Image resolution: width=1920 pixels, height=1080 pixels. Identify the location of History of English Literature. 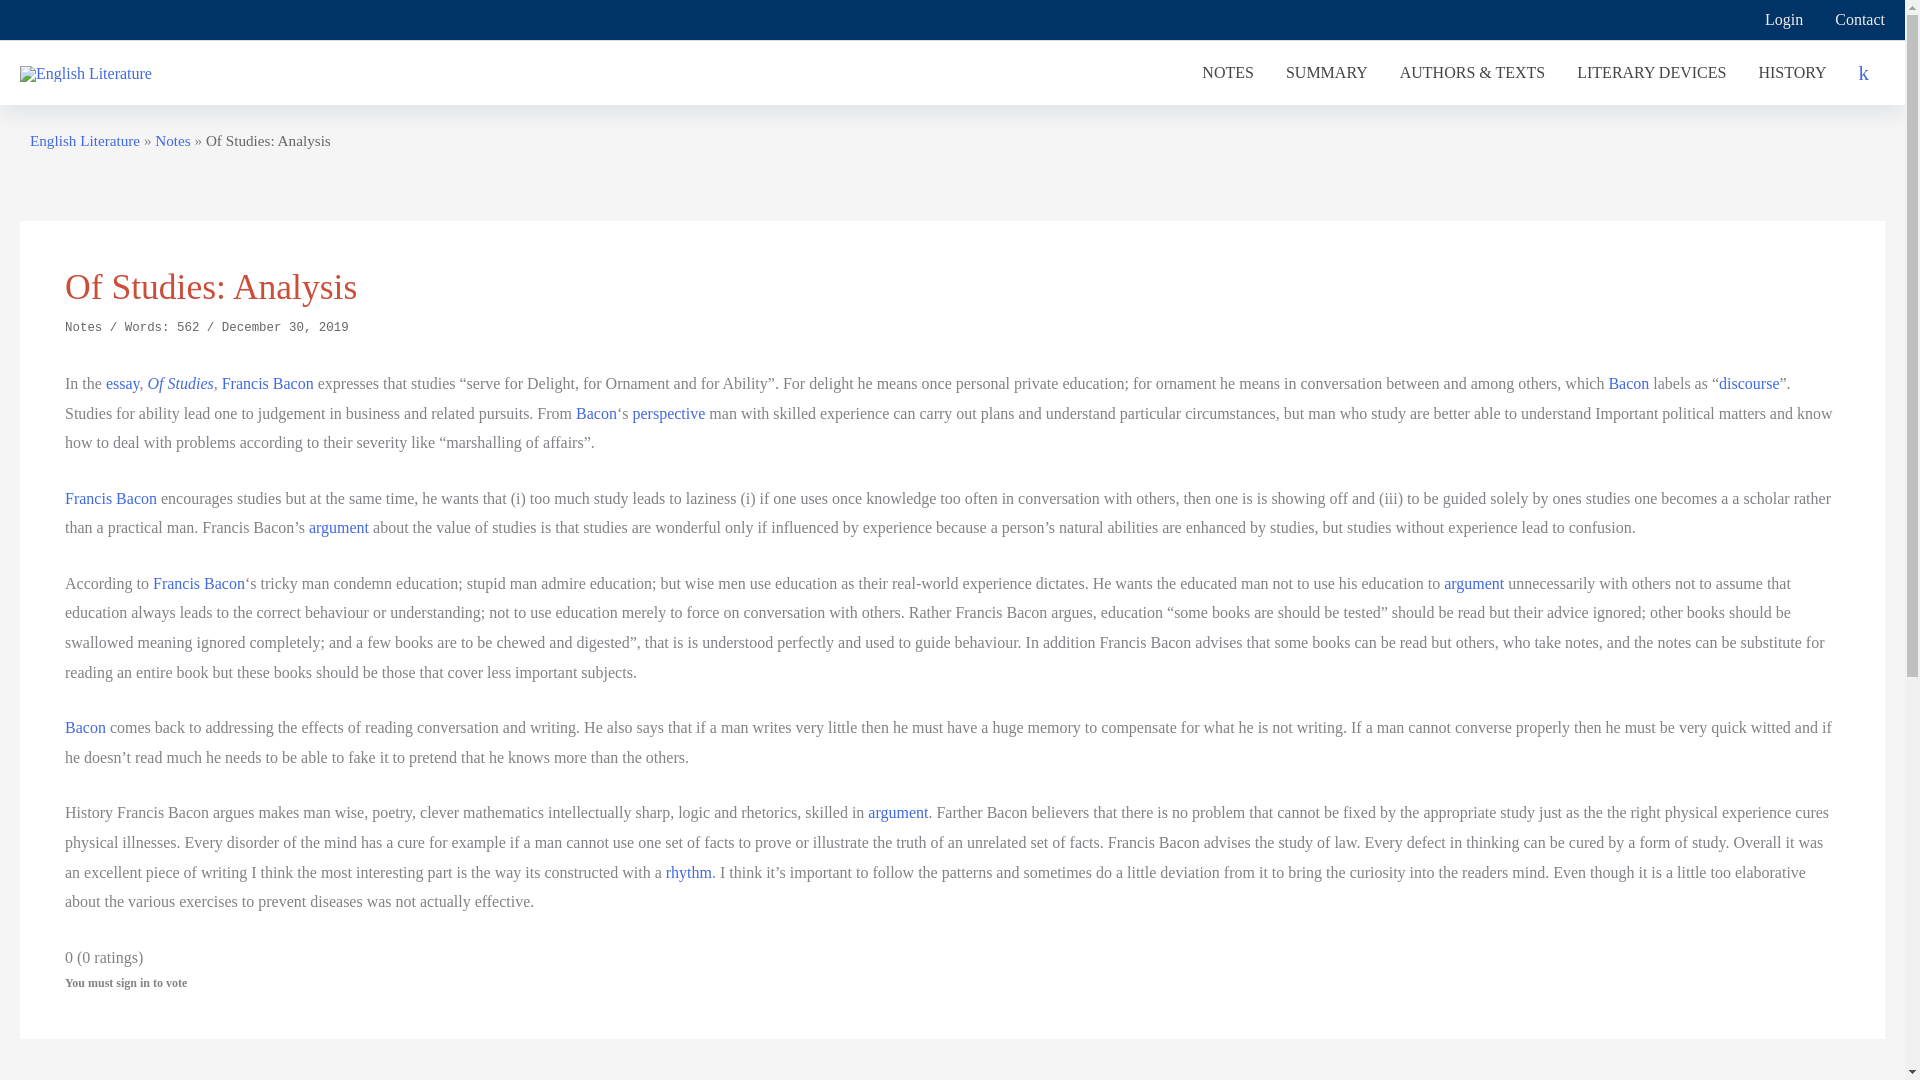
(1791, 72).